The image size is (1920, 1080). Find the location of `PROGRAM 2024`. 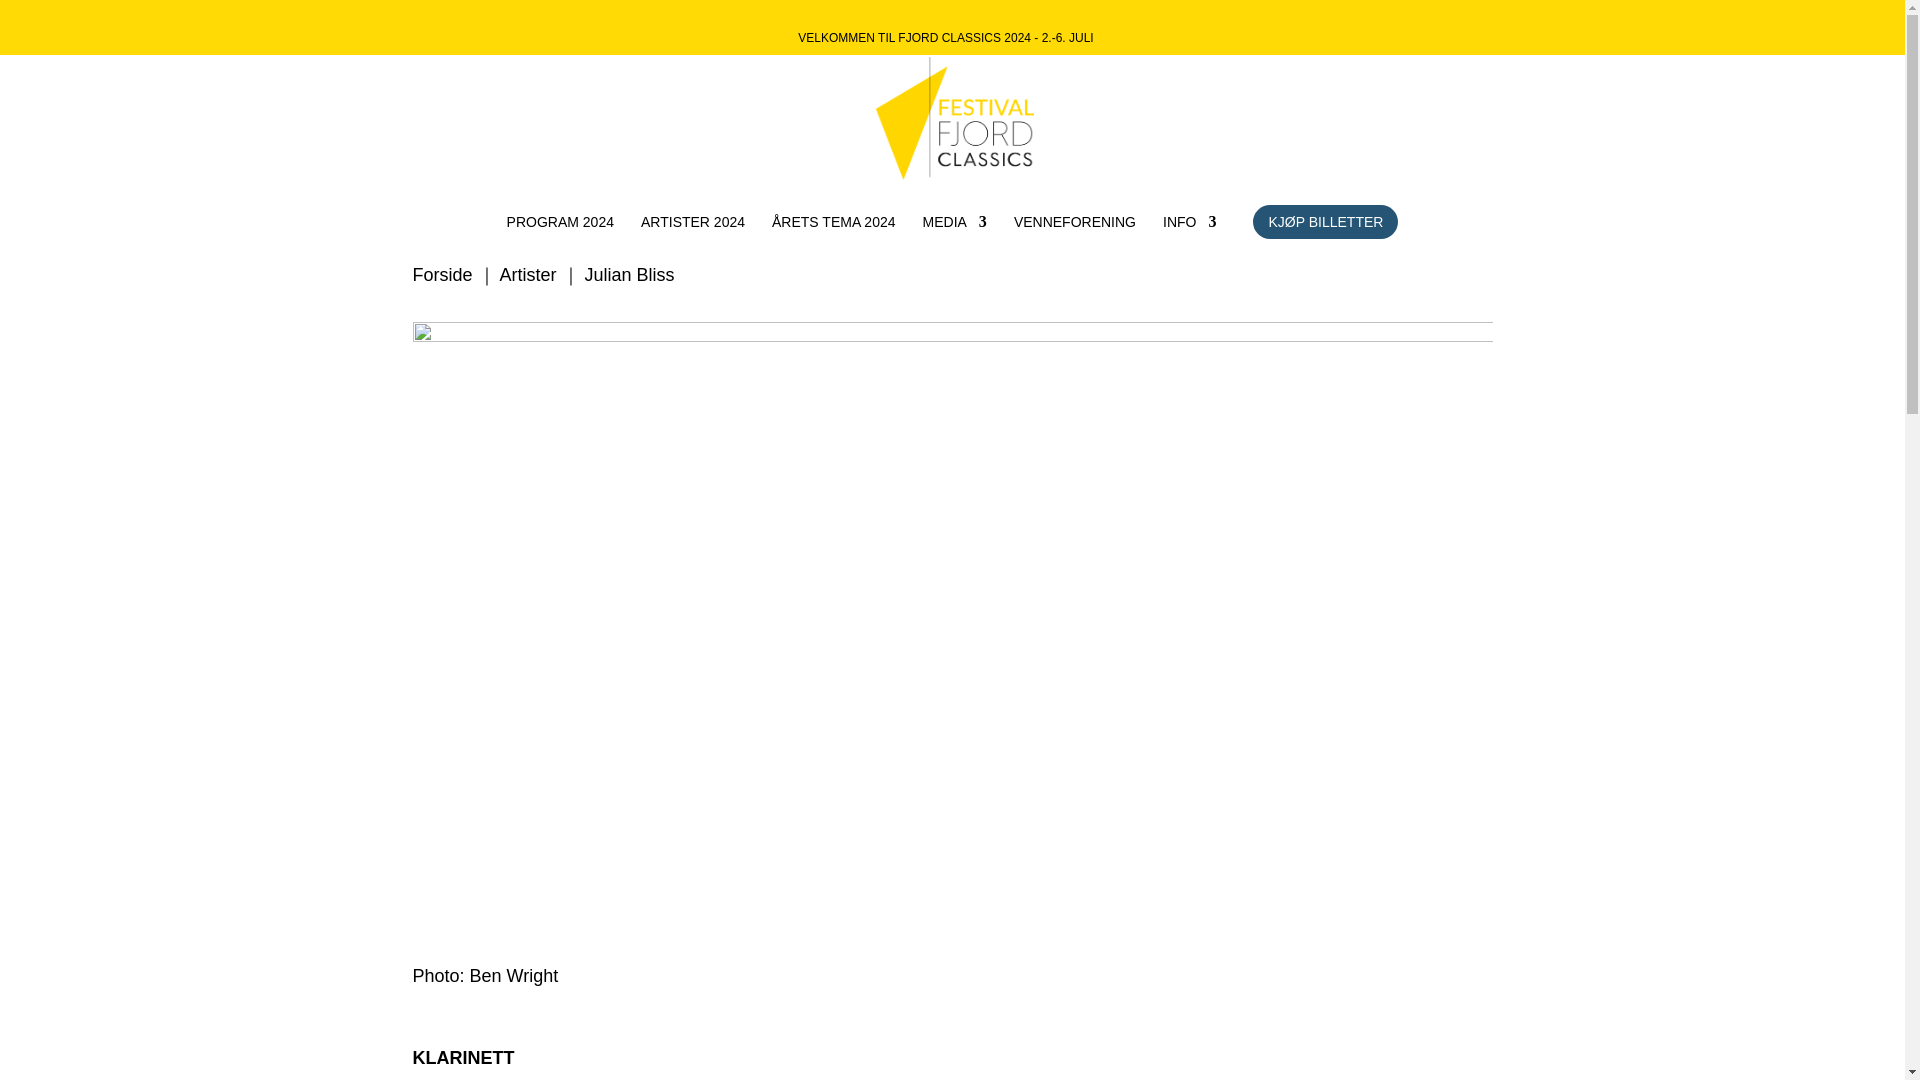

PROGRAM 2024 is located at coordinates (560, 238).